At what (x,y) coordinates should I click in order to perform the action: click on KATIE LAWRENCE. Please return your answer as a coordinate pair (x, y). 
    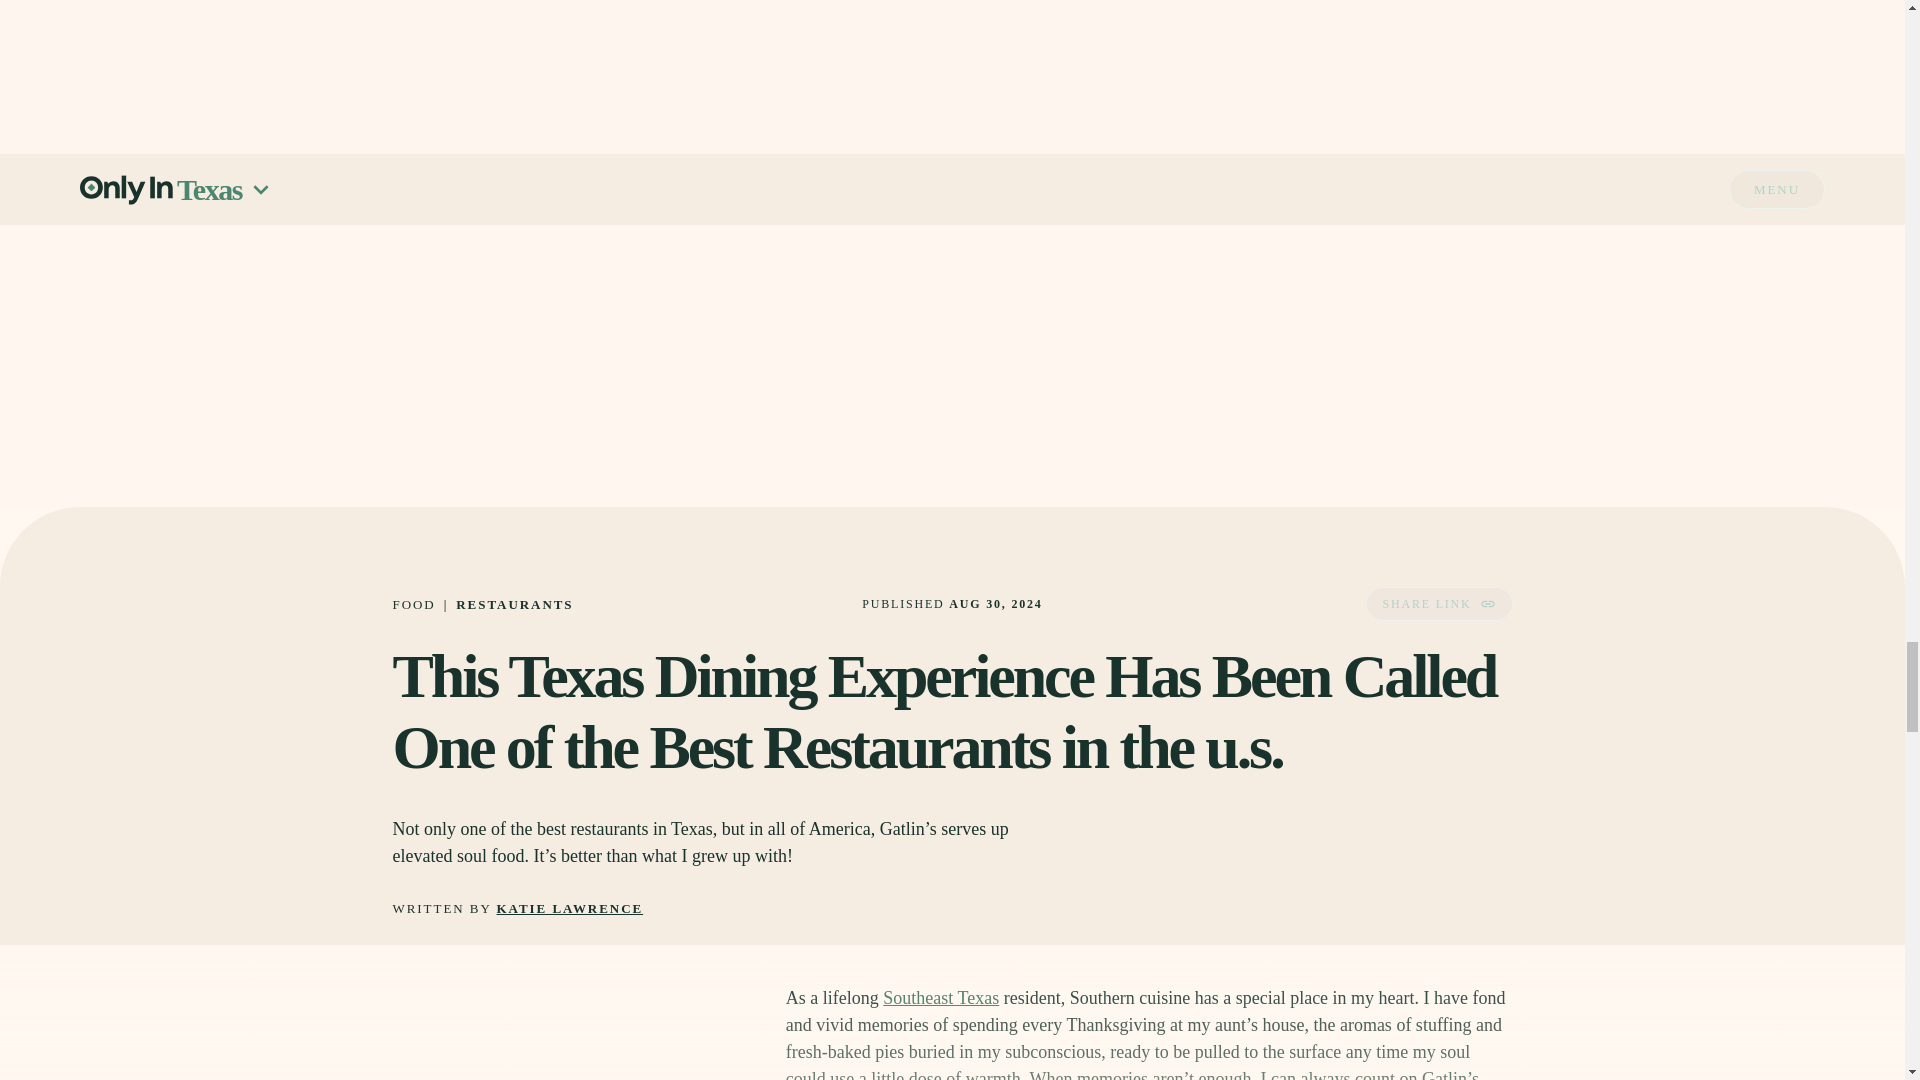
    Looking at the image, I should click on (570, 908).